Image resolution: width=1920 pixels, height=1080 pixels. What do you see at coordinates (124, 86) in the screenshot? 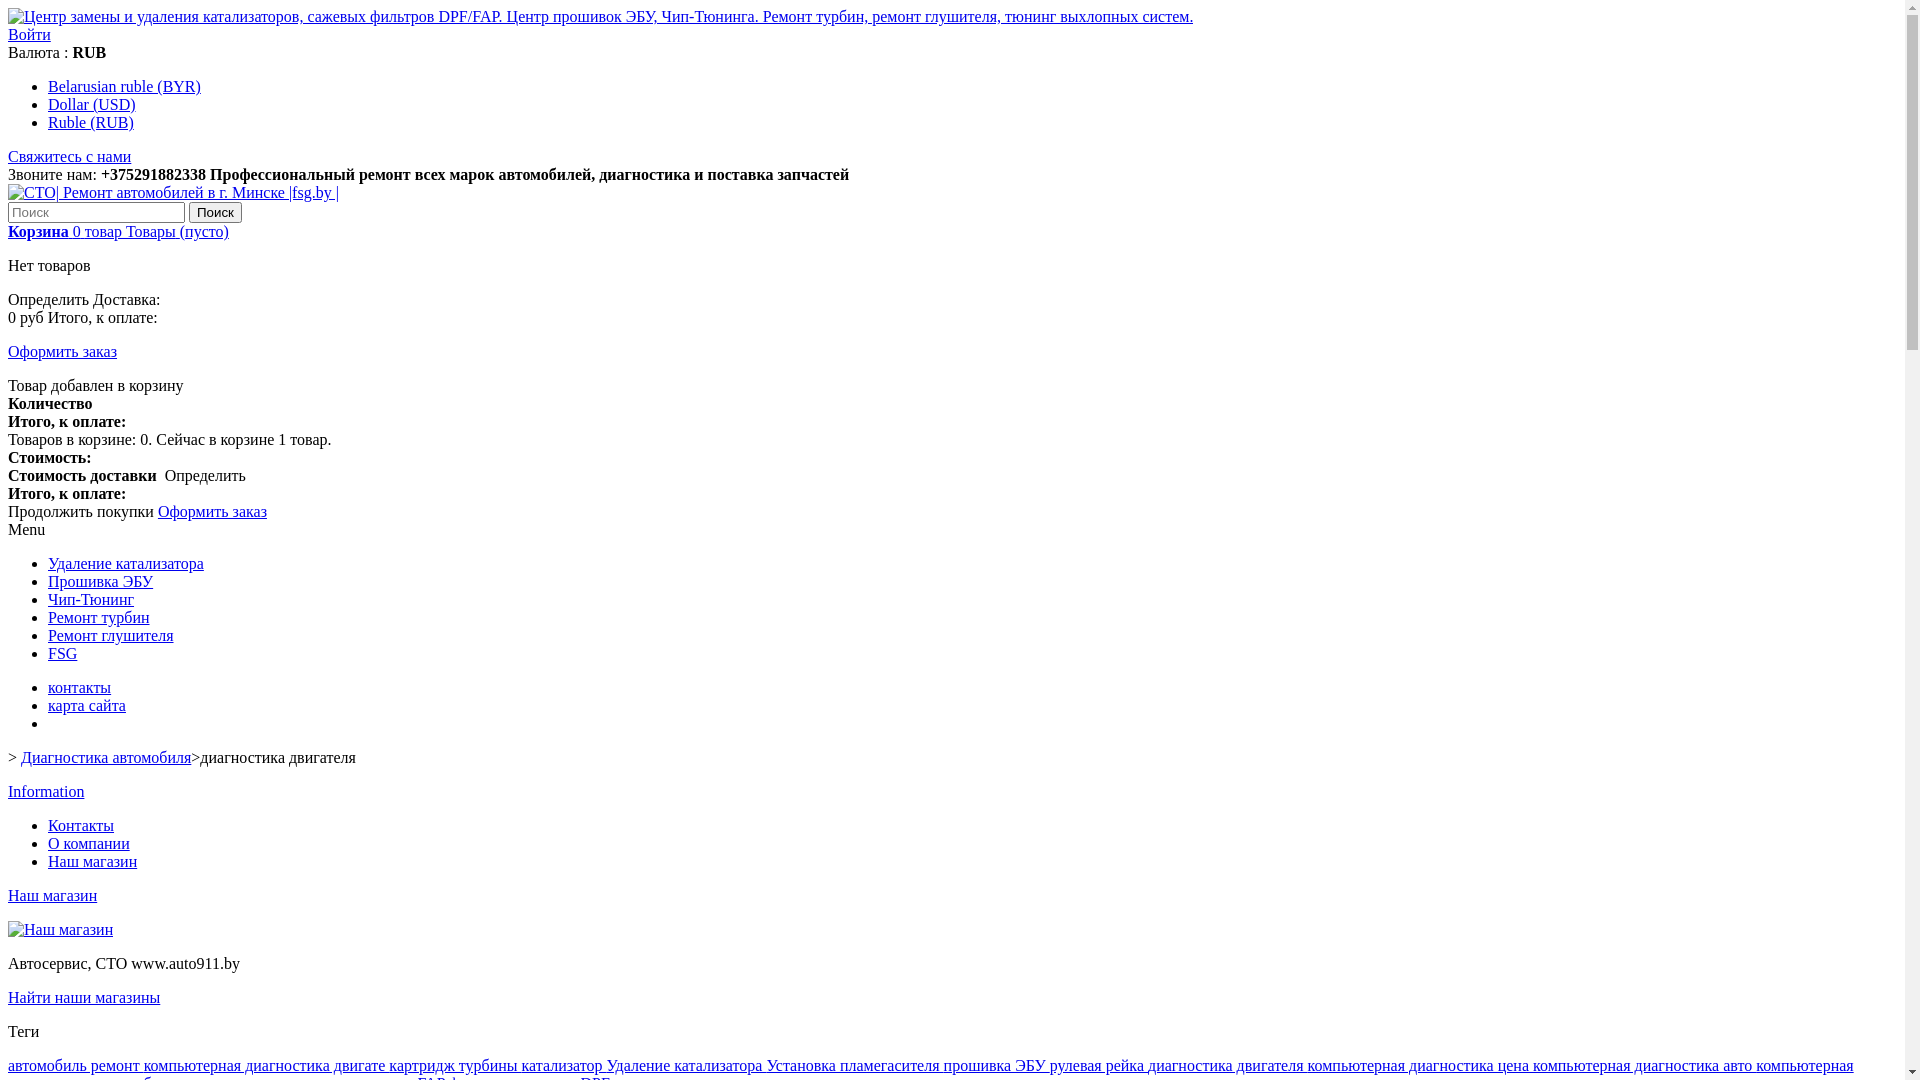
I see `Belarusian ruble (BYR)` at bounding box center [124, 86].